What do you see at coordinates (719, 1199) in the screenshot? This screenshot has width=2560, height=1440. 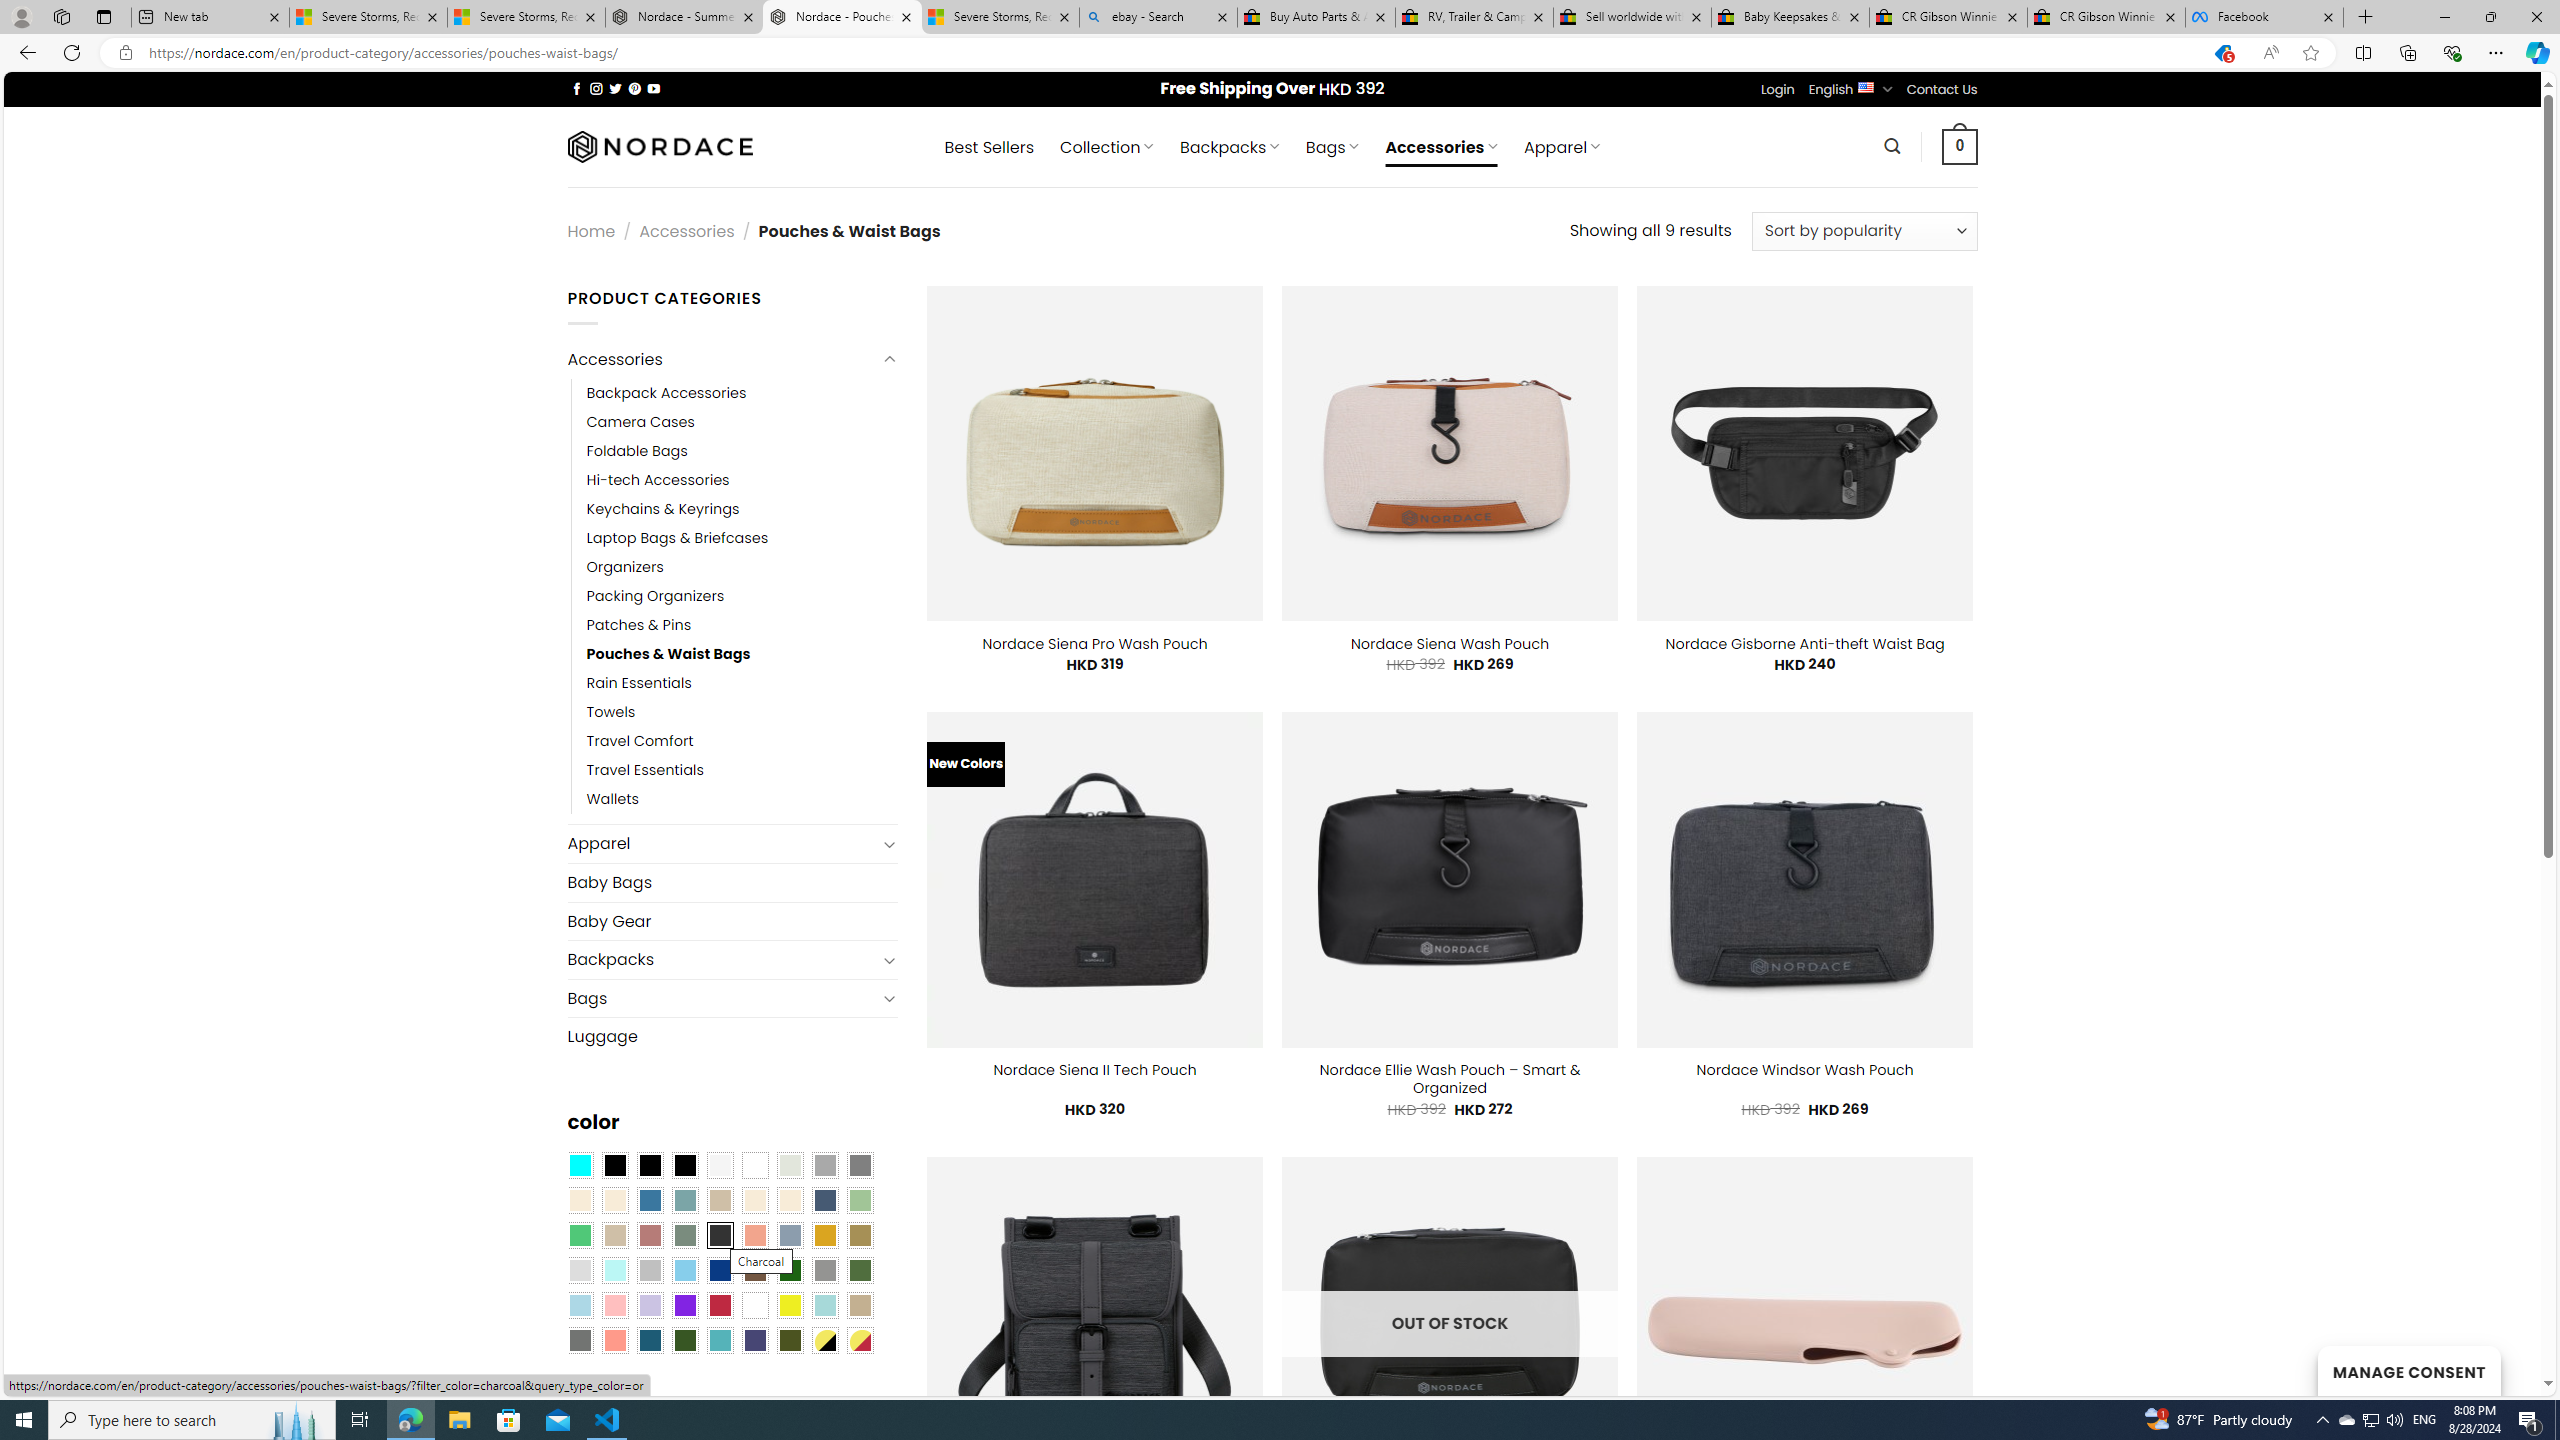 I see `Brownie` at bounding box center [719, 1199].